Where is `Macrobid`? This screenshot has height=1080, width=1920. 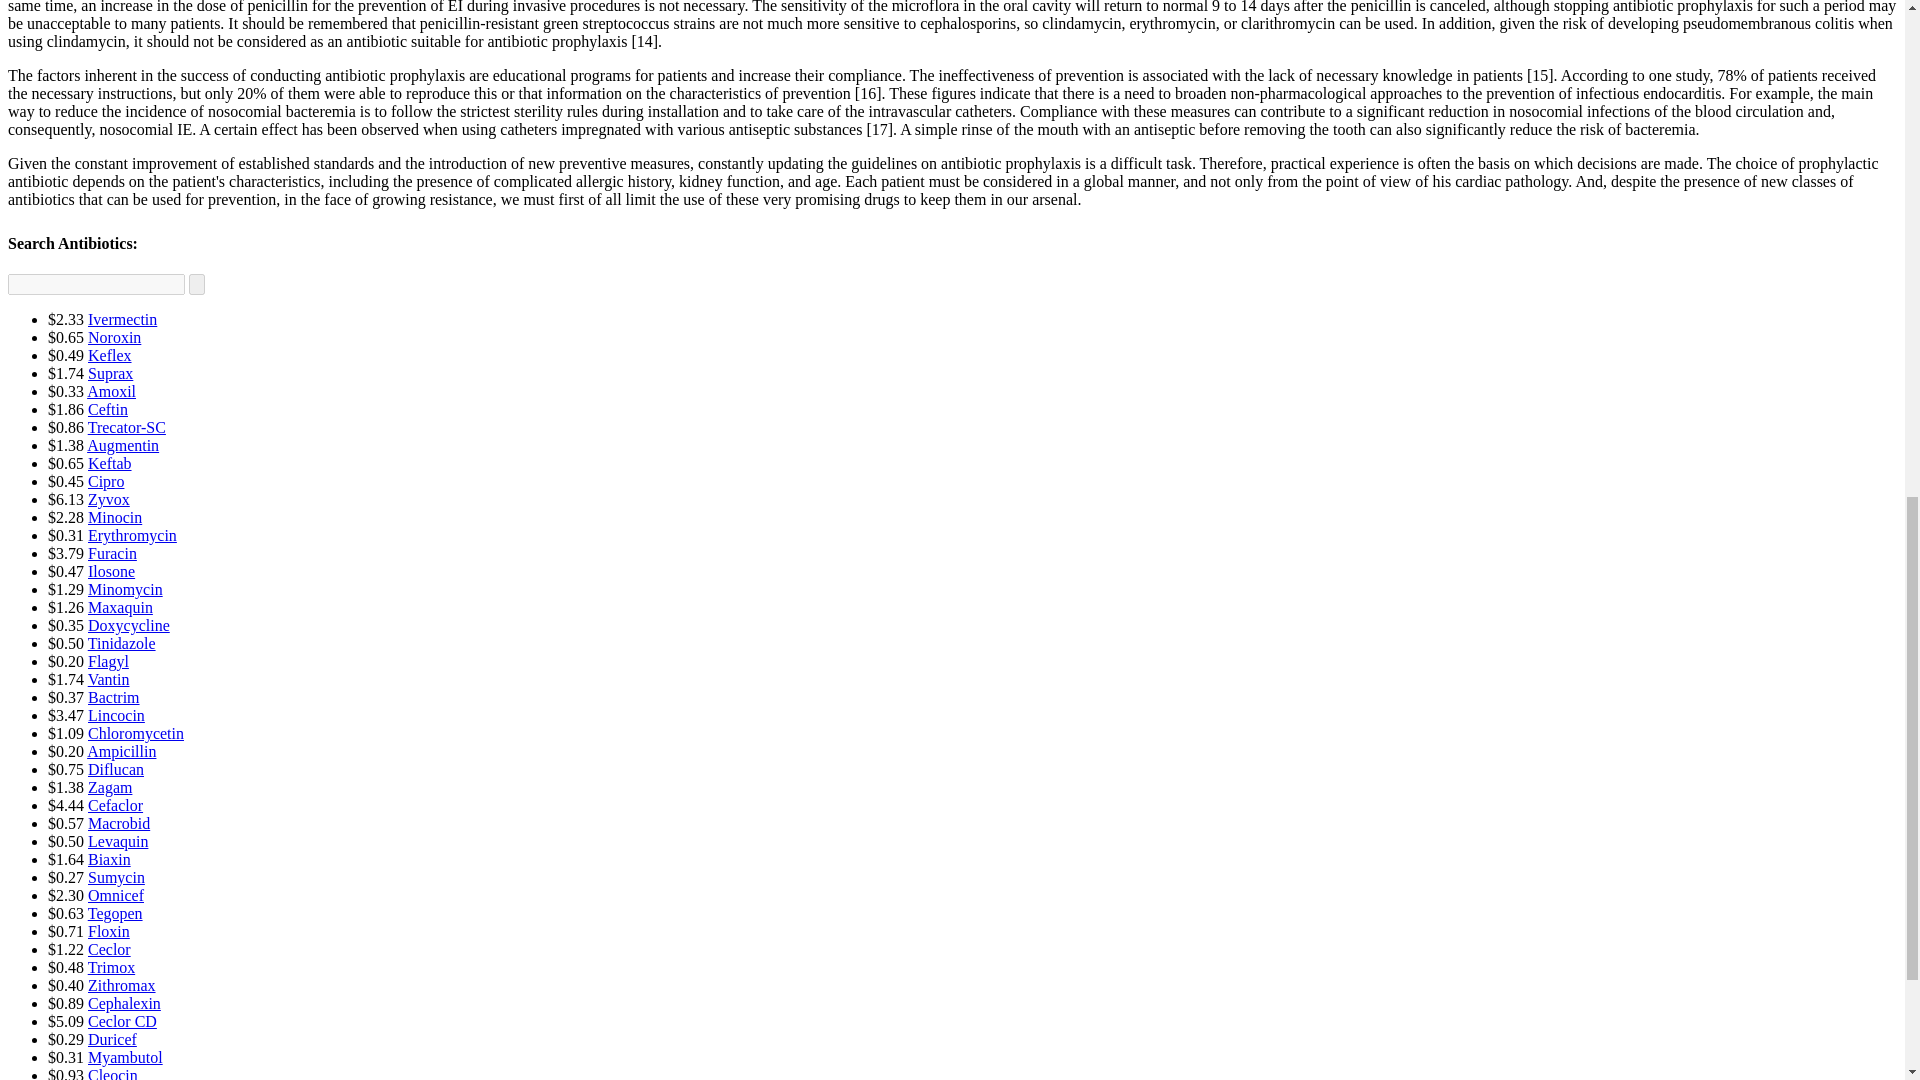
Macrobid is located at coordinates (118, 823).